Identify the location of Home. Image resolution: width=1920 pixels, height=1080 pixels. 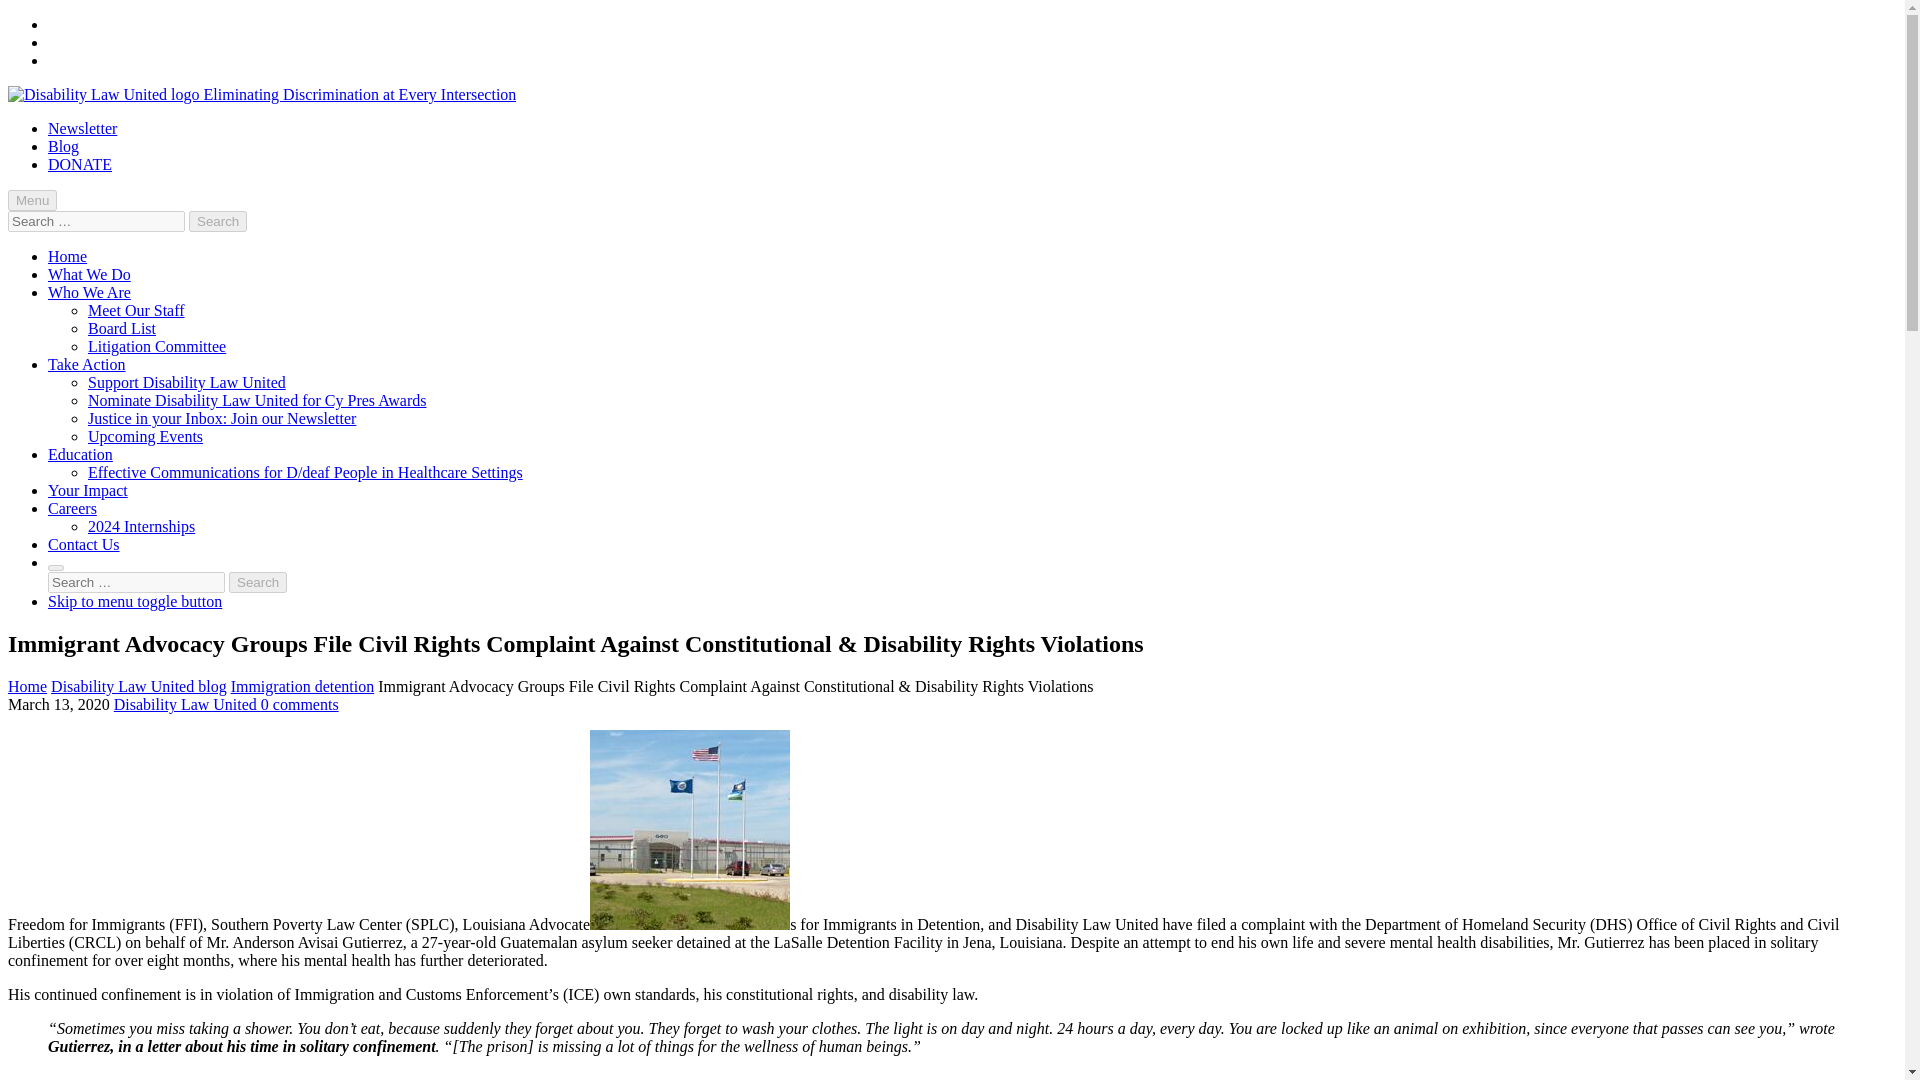
(26, 686).